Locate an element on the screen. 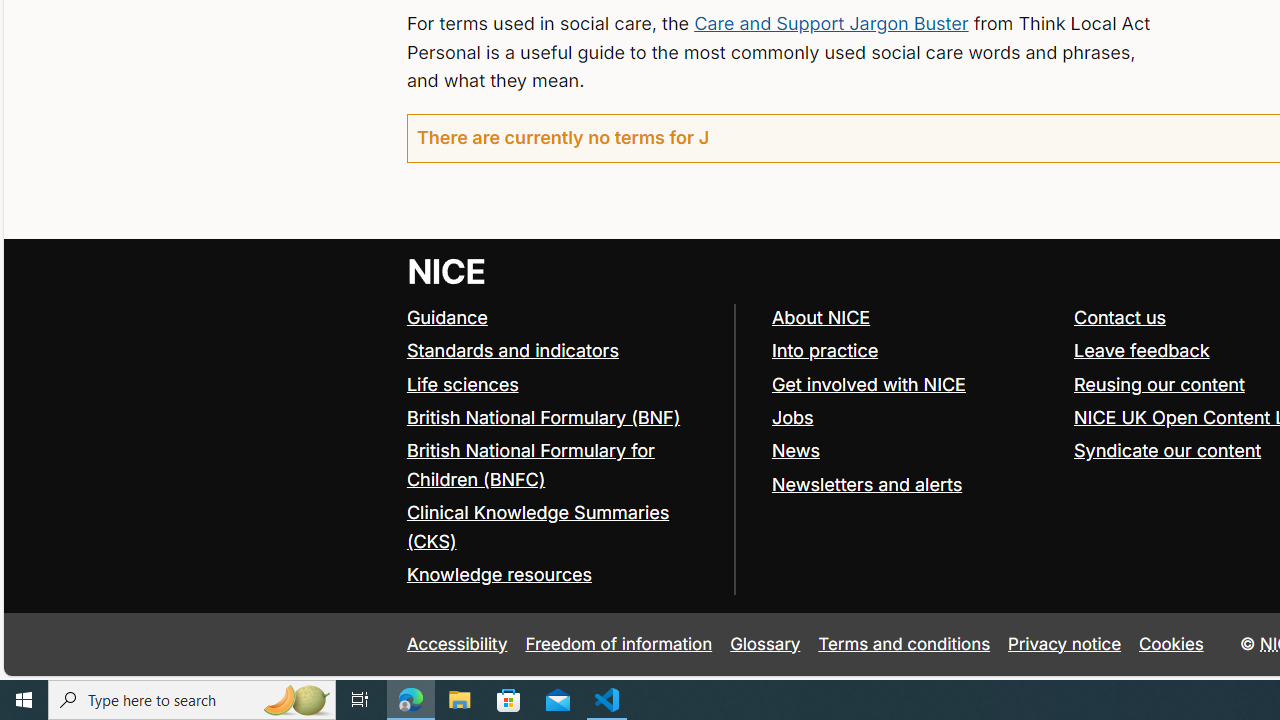  Care and Support Jargon Buster is located at coordinates (830, 22).